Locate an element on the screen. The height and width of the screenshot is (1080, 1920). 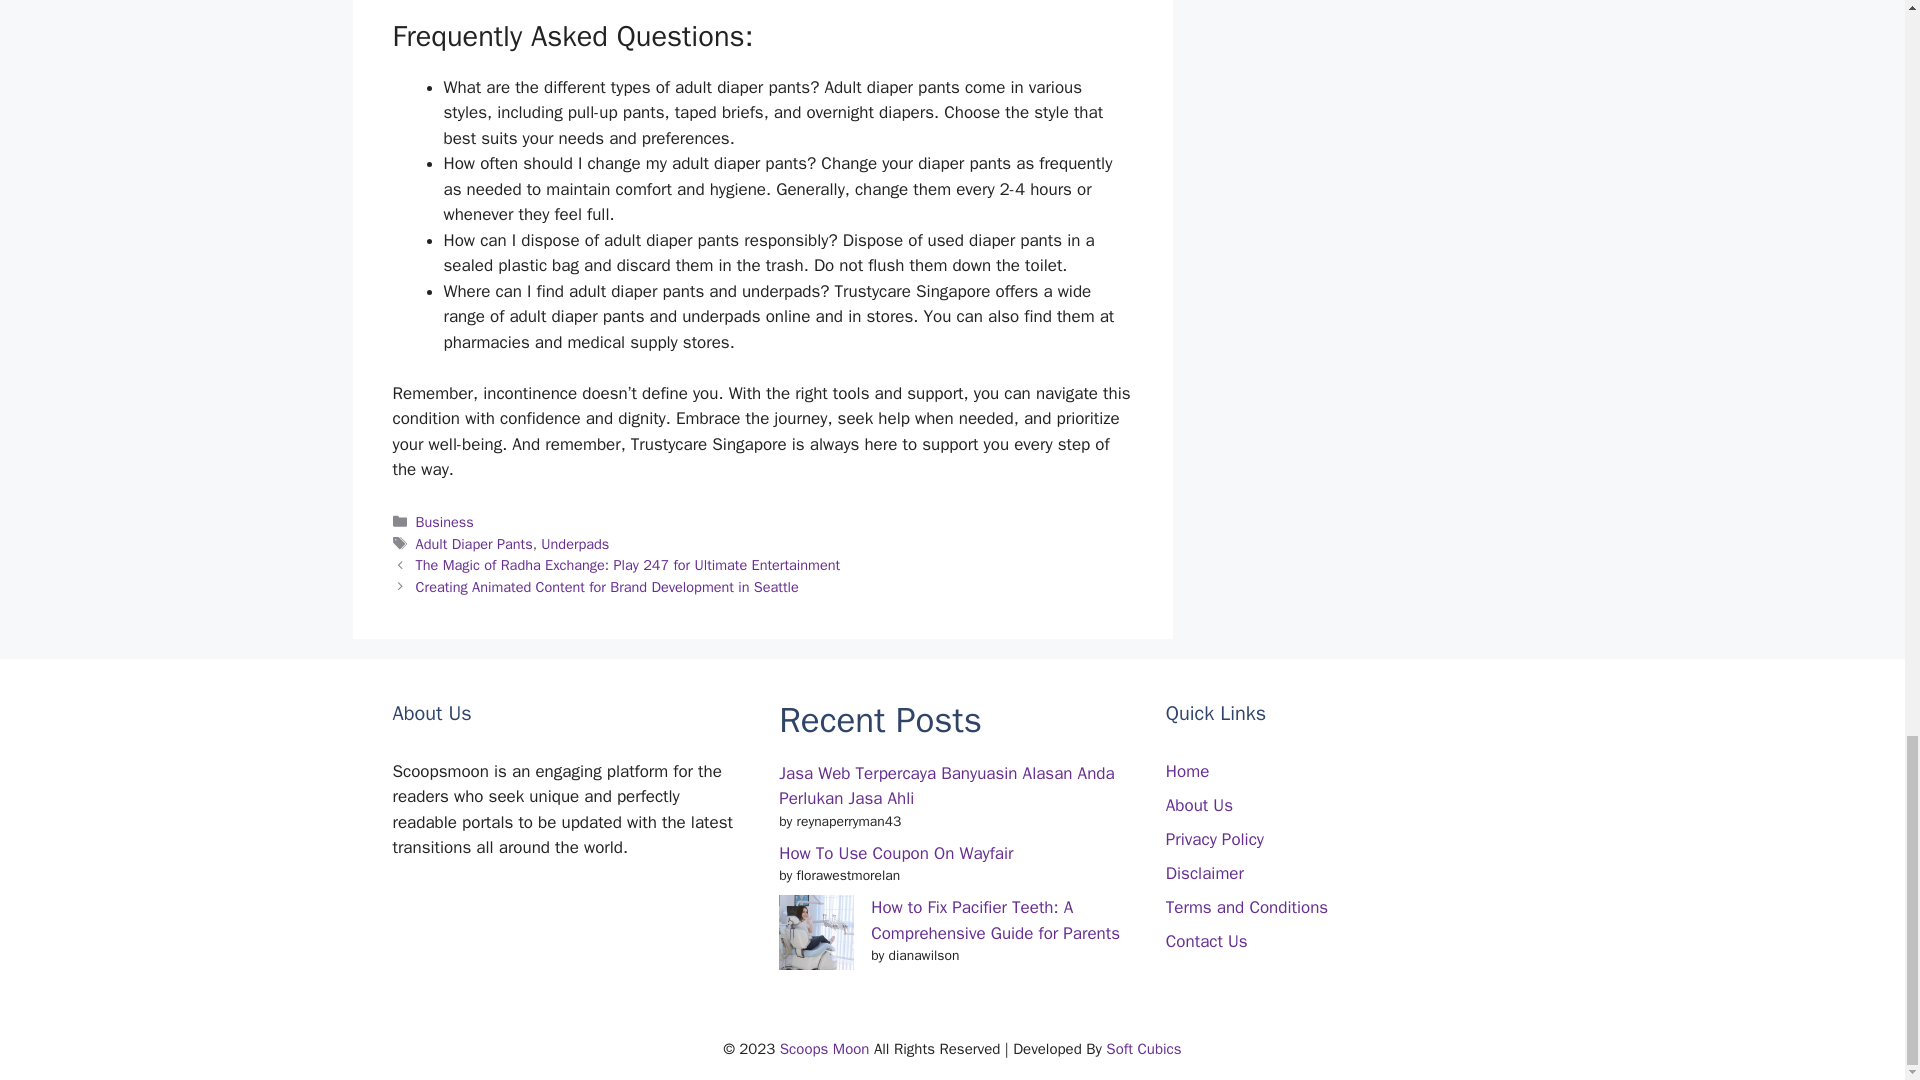
How to Fix Pacifier Teeth: A Comprehensive Guide for Parents is located at coordinates (995, 920).